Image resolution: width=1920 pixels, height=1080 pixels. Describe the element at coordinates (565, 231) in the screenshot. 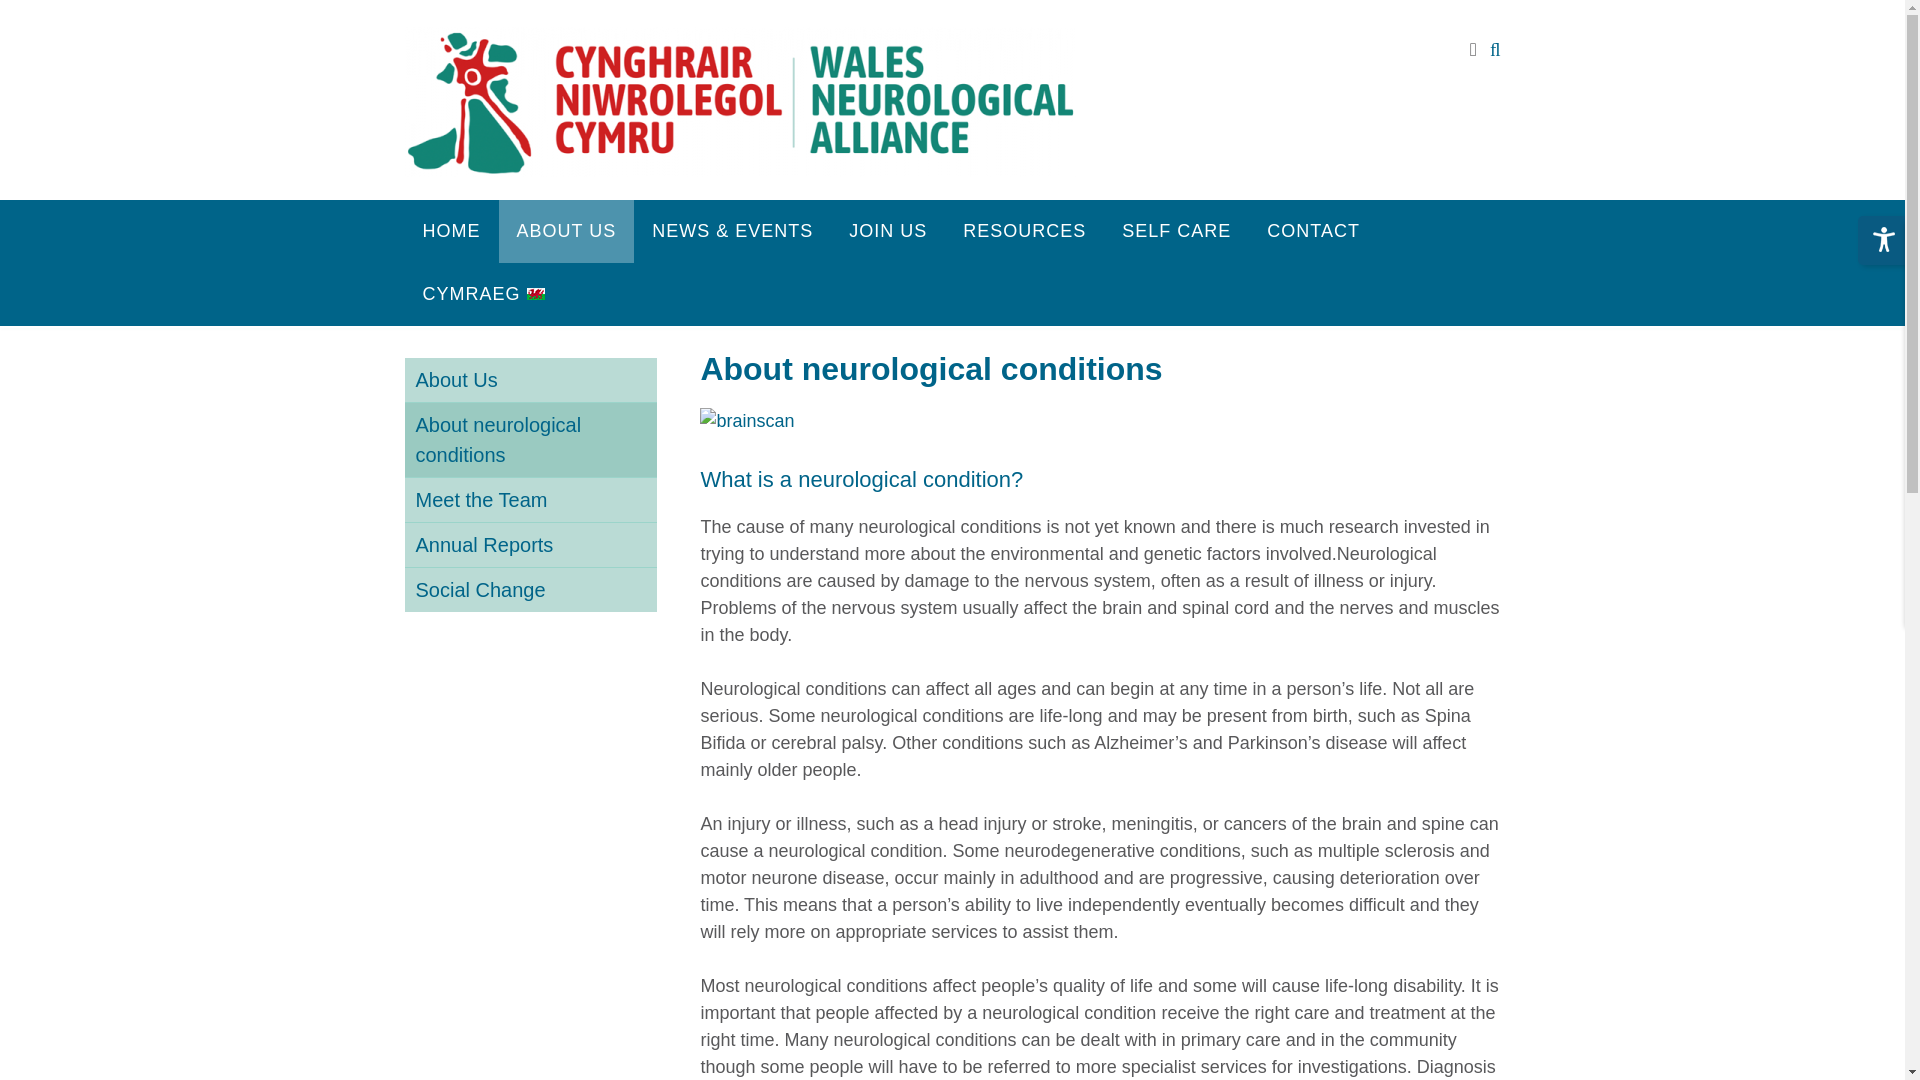

I see `ABOUT US` at that location.